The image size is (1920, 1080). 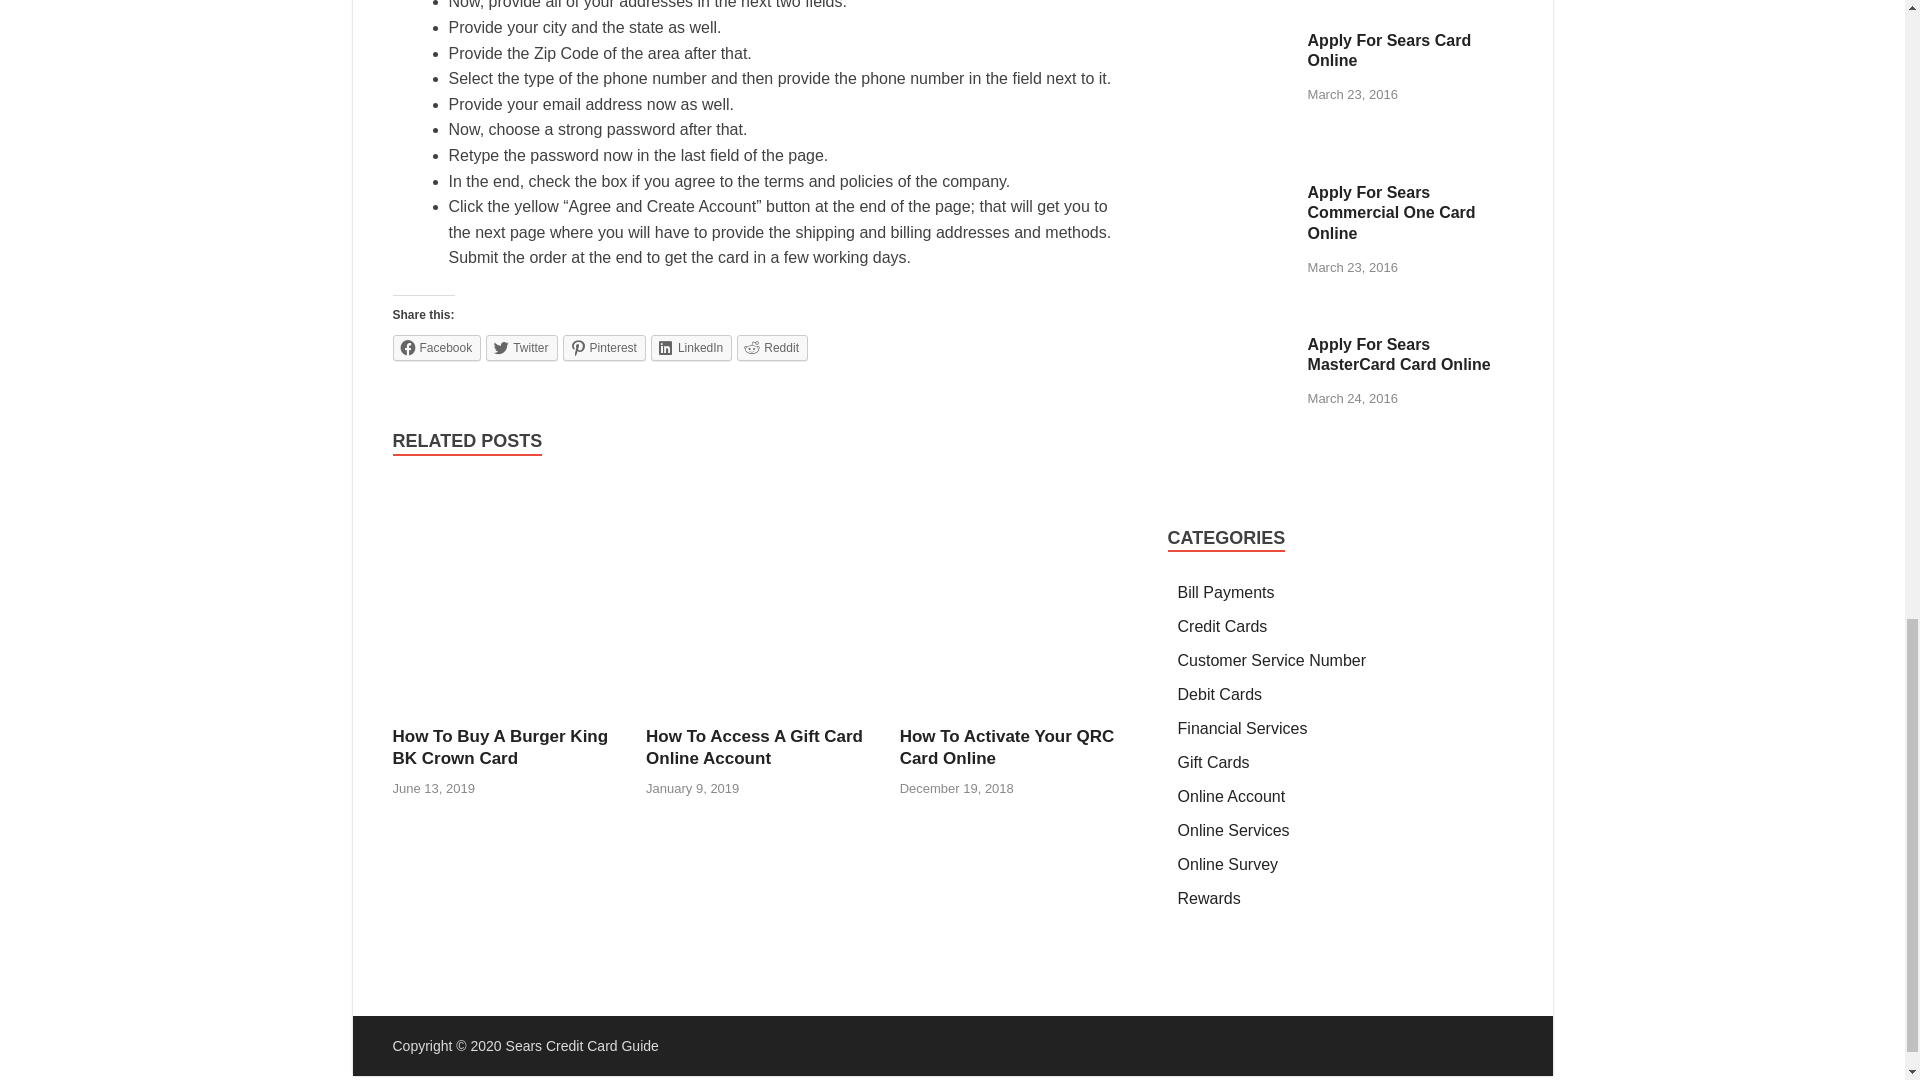 What do you see at coordinates (1014, 714) in the screenshot?
I see `How To Activate Your QRC Card Online` at bounding box center [1014, 714].